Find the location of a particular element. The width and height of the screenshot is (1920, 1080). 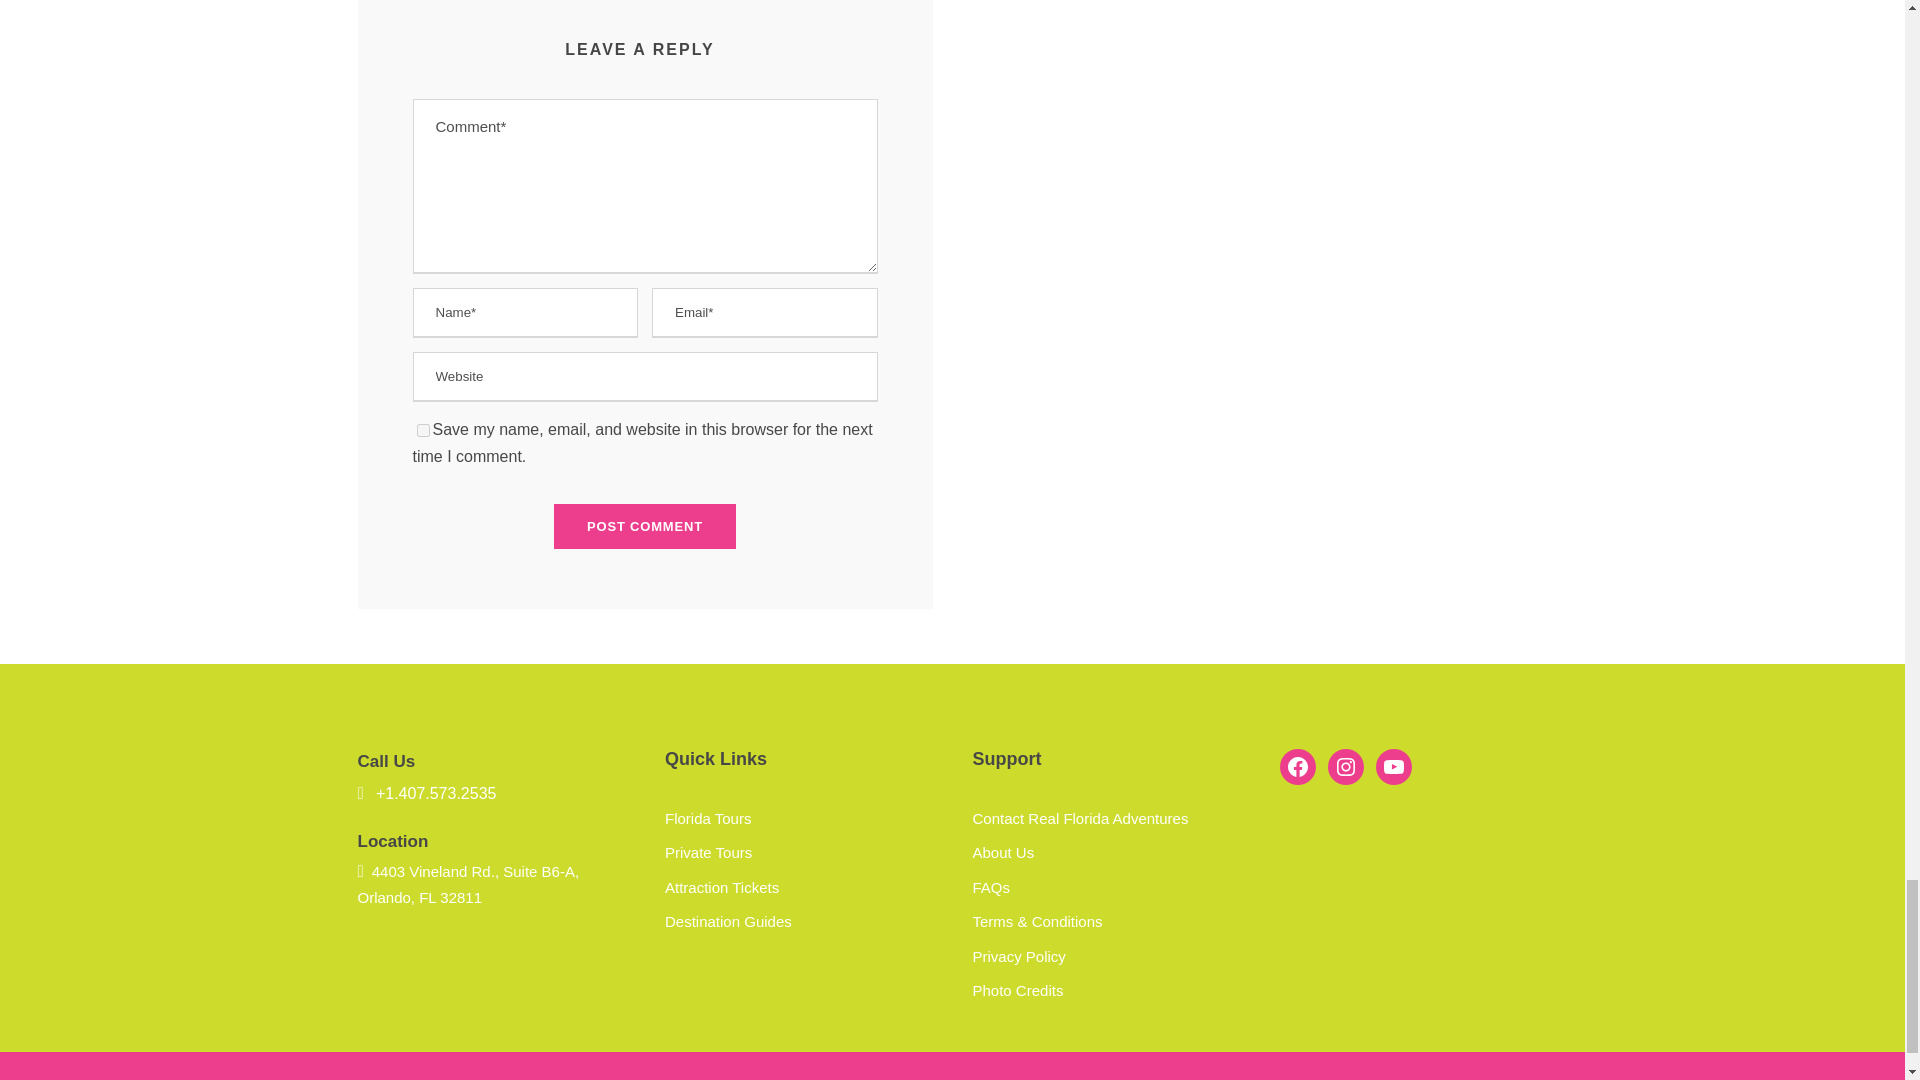

Post Comment is located at coordinates (644, 526).